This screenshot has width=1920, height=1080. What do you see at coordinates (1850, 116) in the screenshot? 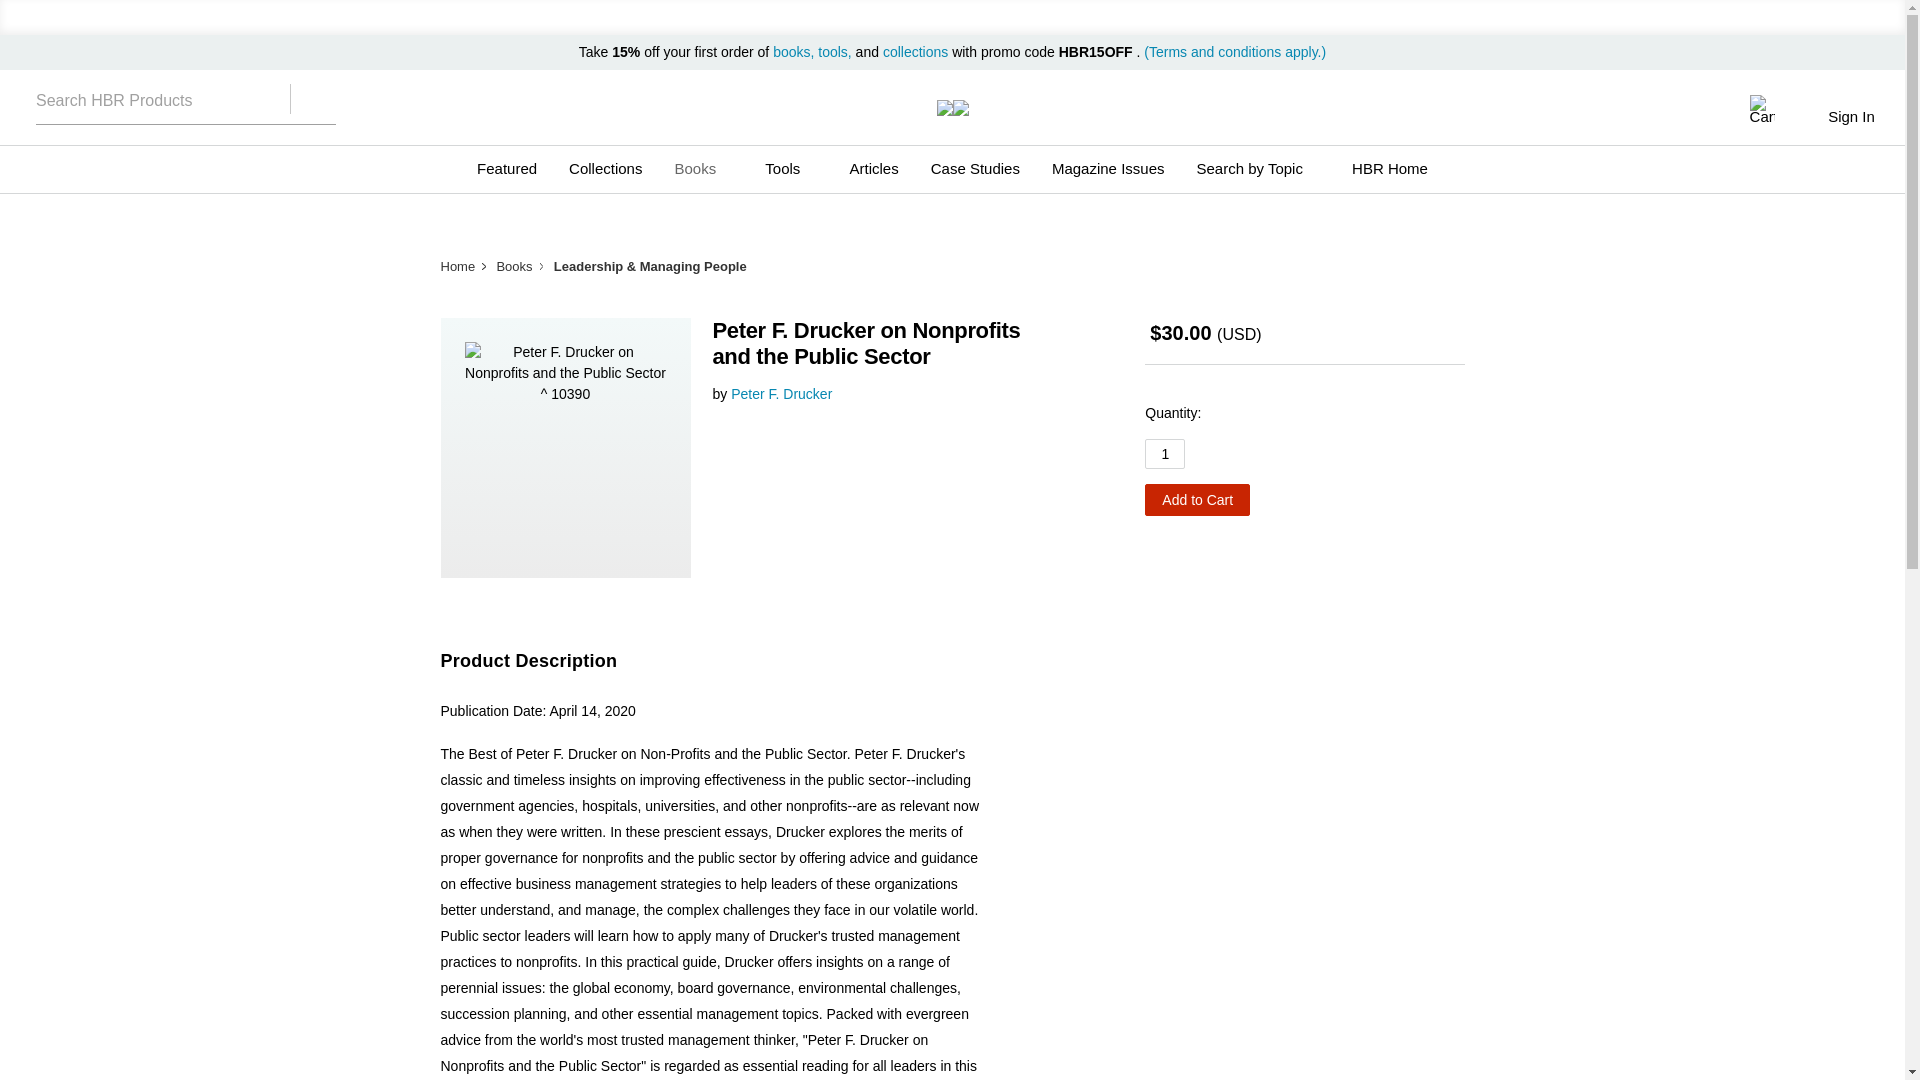
I see `Sign In` at bounding box center [1850, 116].